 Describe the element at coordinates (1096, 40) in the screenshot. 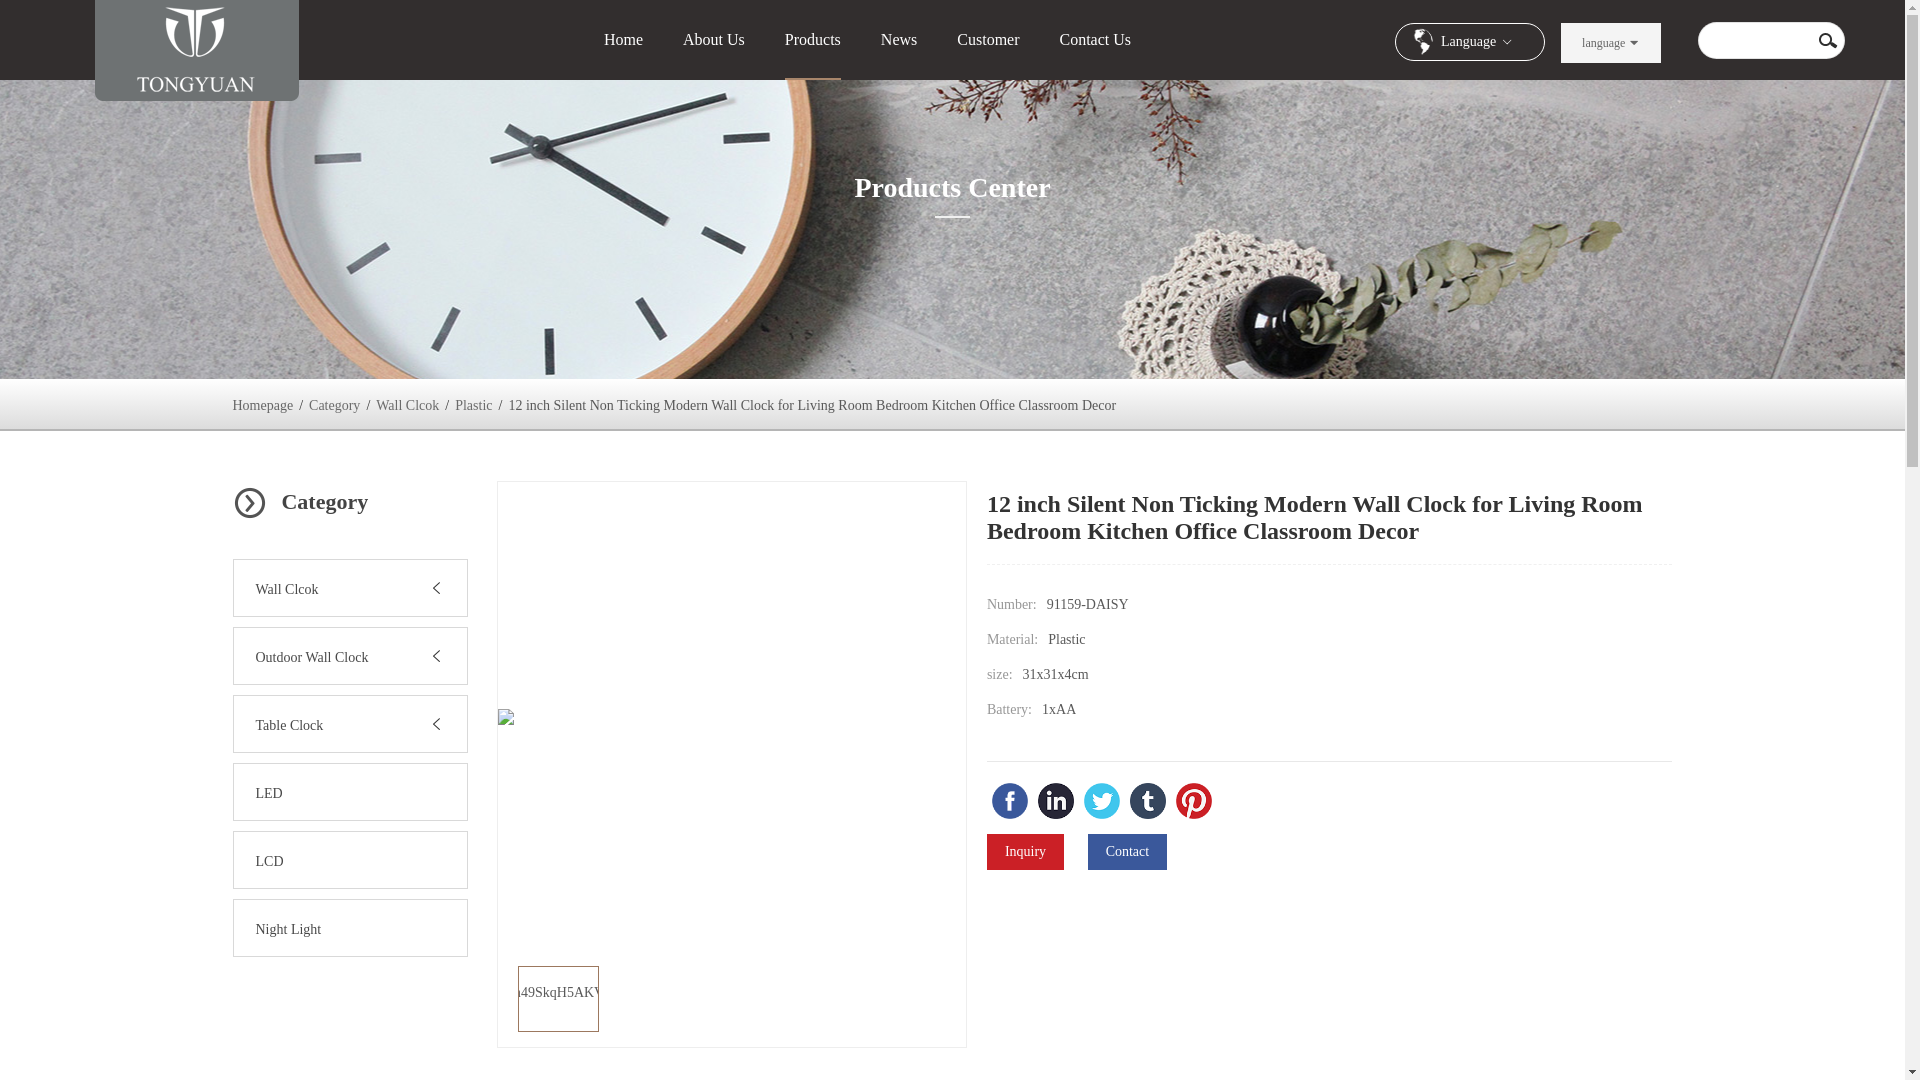

I see `Contact Us` at that location.